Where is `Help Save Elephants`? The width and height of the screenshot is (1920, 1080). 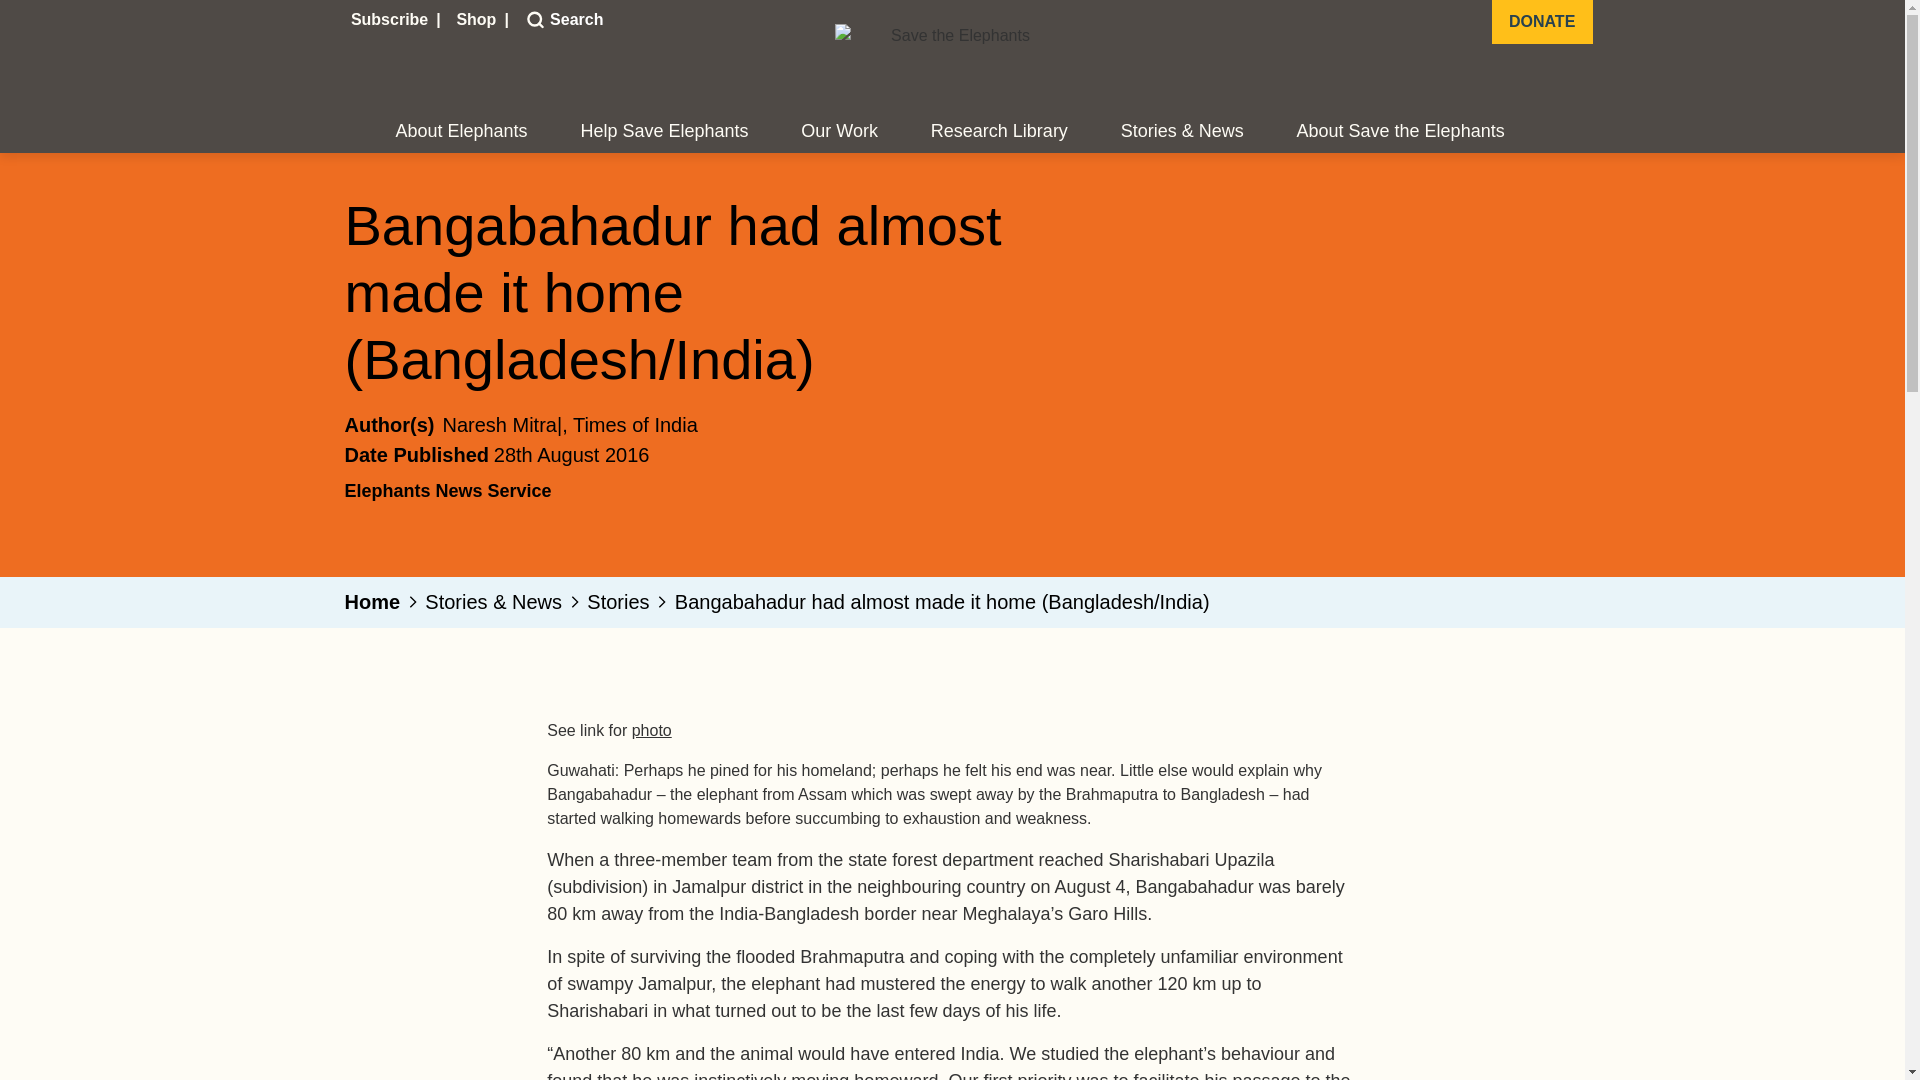 Help Save Elephants is located at coordinates (664, 132).